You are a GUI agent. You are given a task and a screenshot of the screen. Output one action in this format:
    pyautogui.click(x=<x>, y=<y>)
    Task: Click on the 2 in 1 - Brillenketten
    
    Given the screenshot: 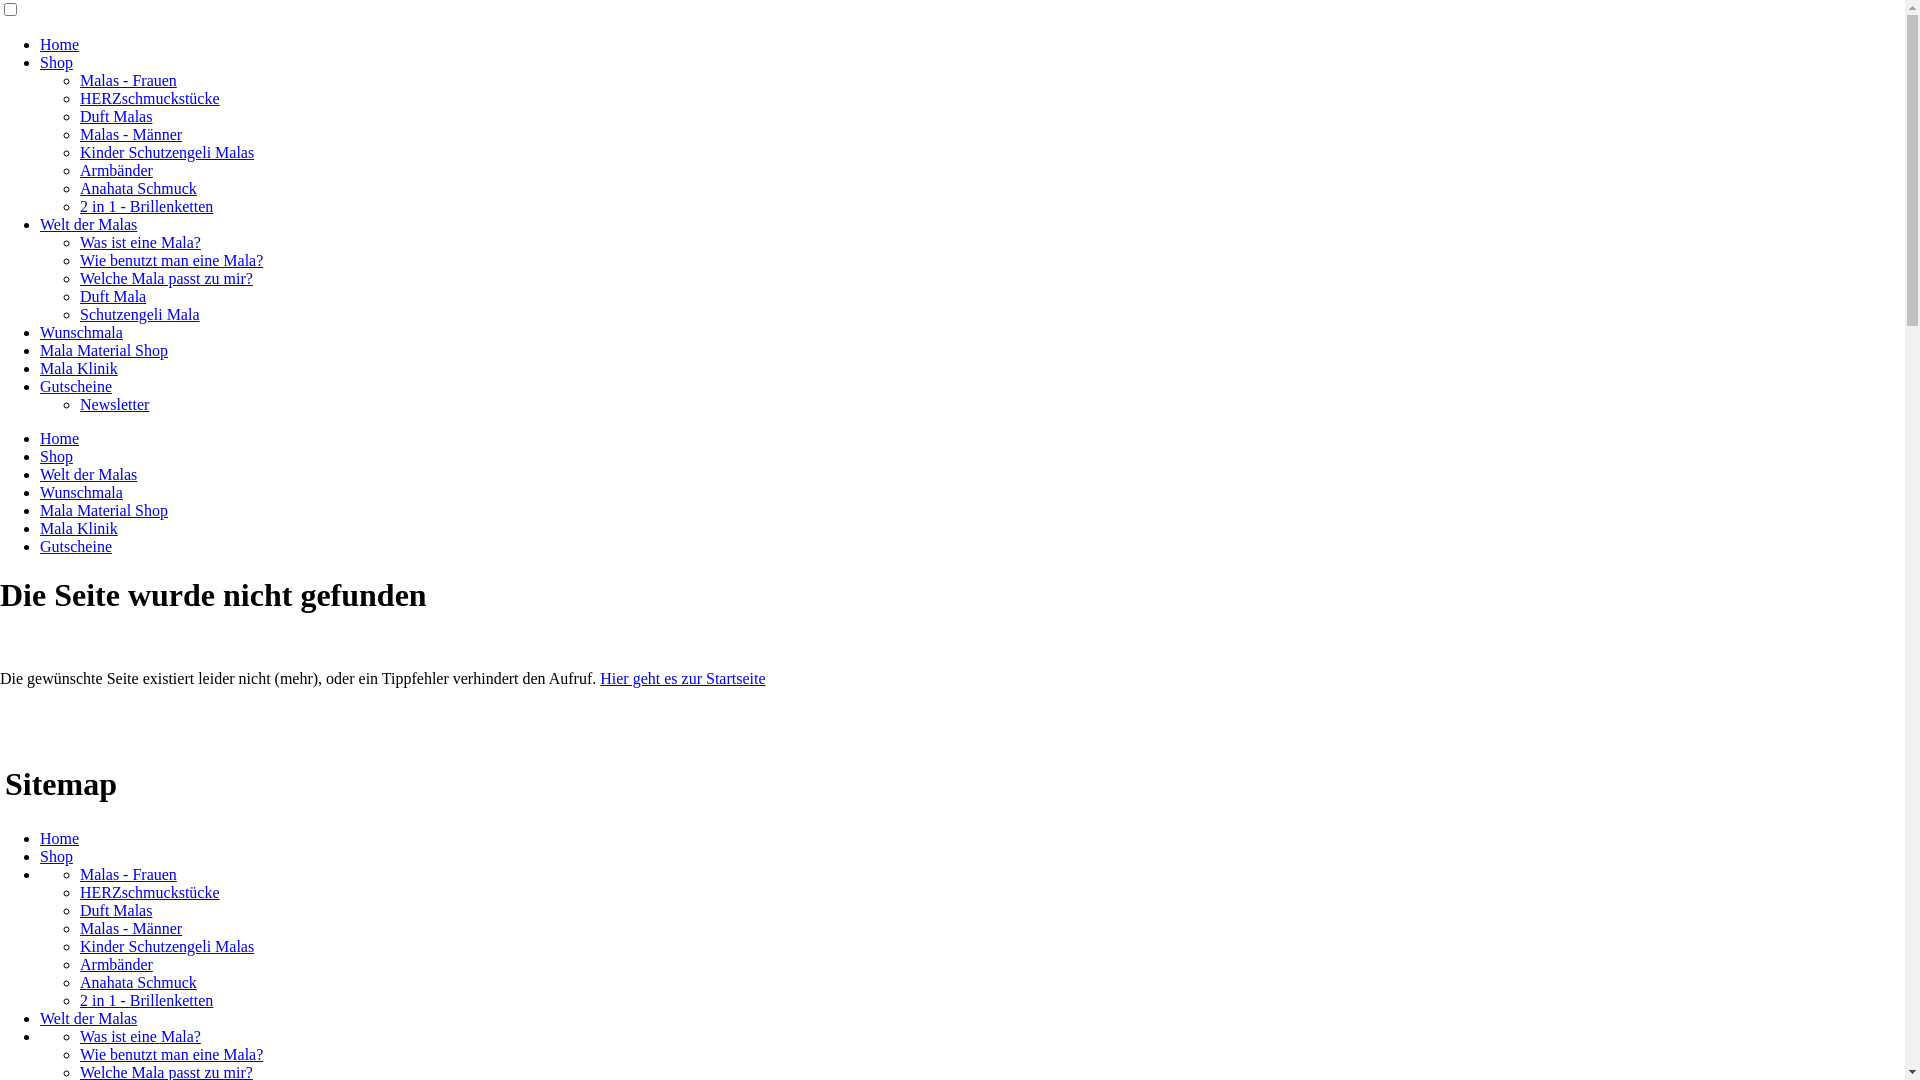 What is the action you would take?
    pyautogui.click(x=146, y=1000)
    